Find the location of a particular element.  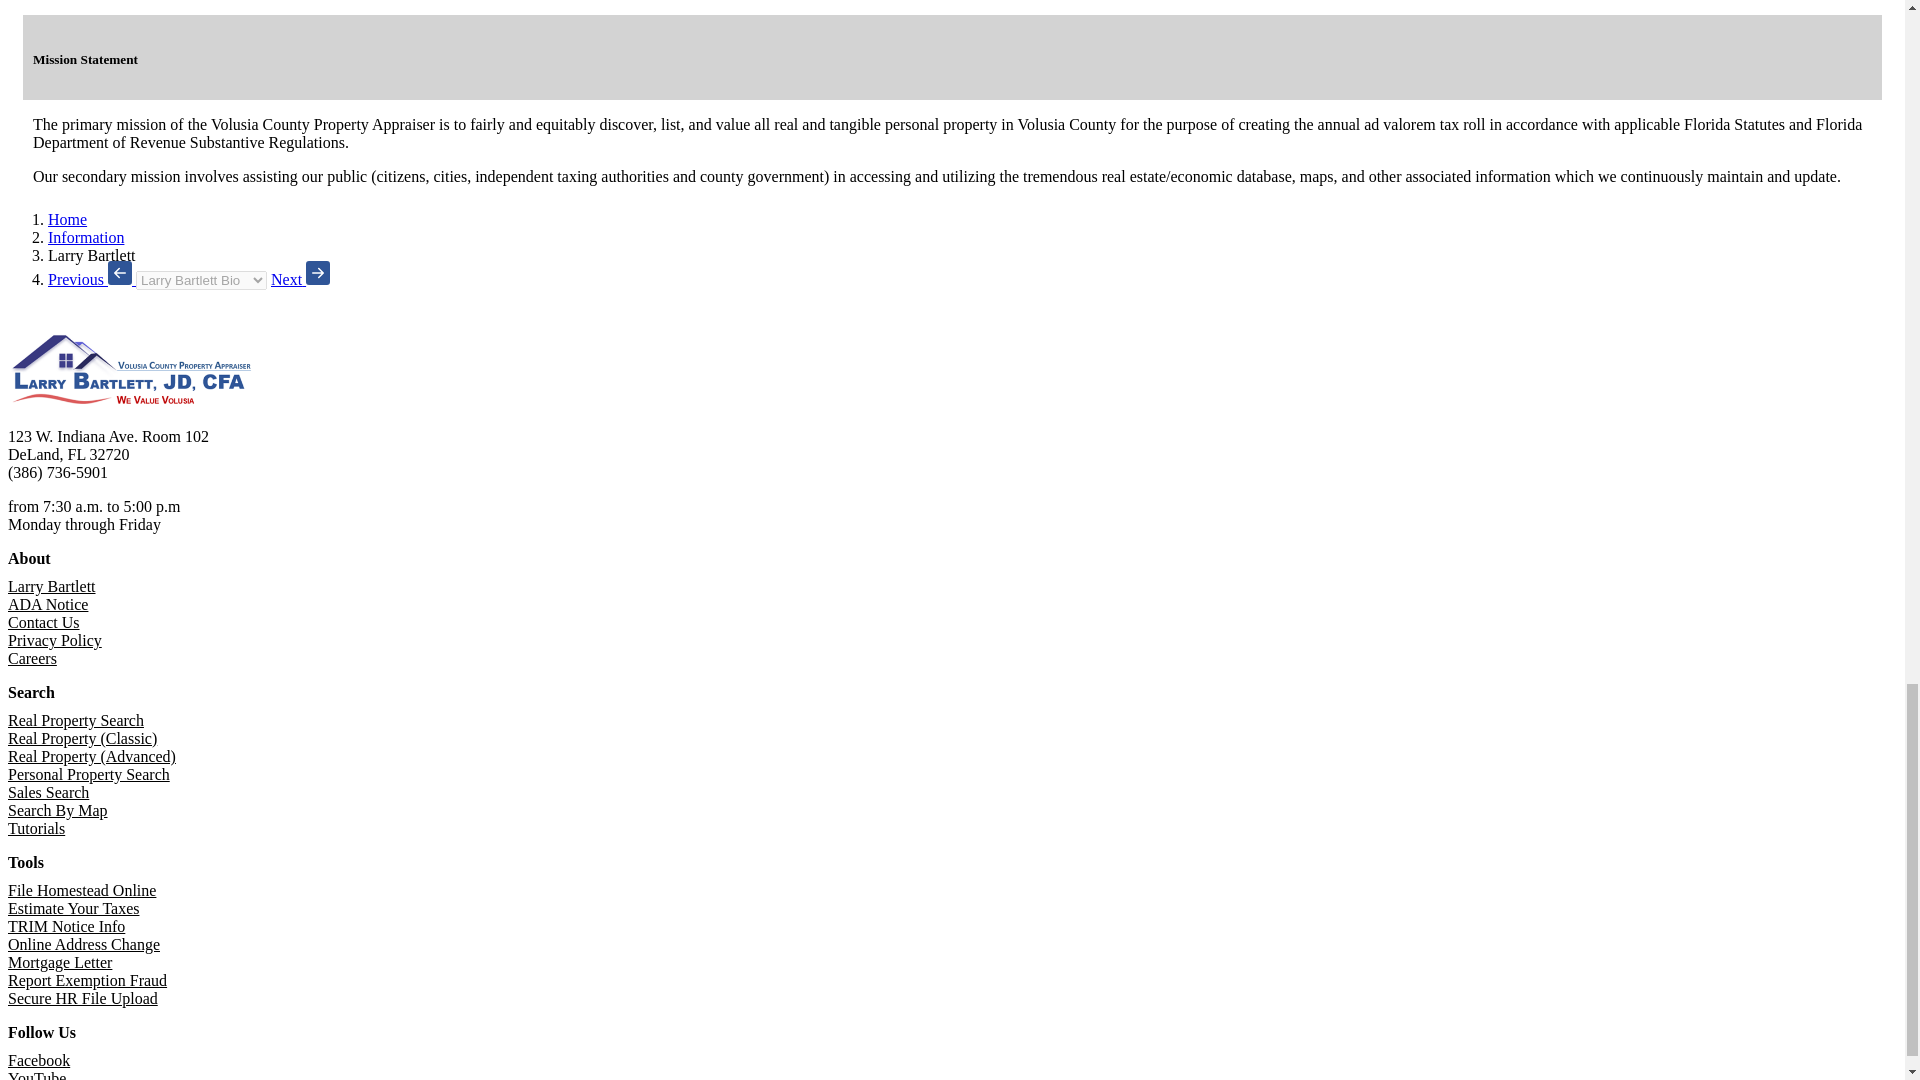

Return To Homepage is located at coordinates (130, 402).